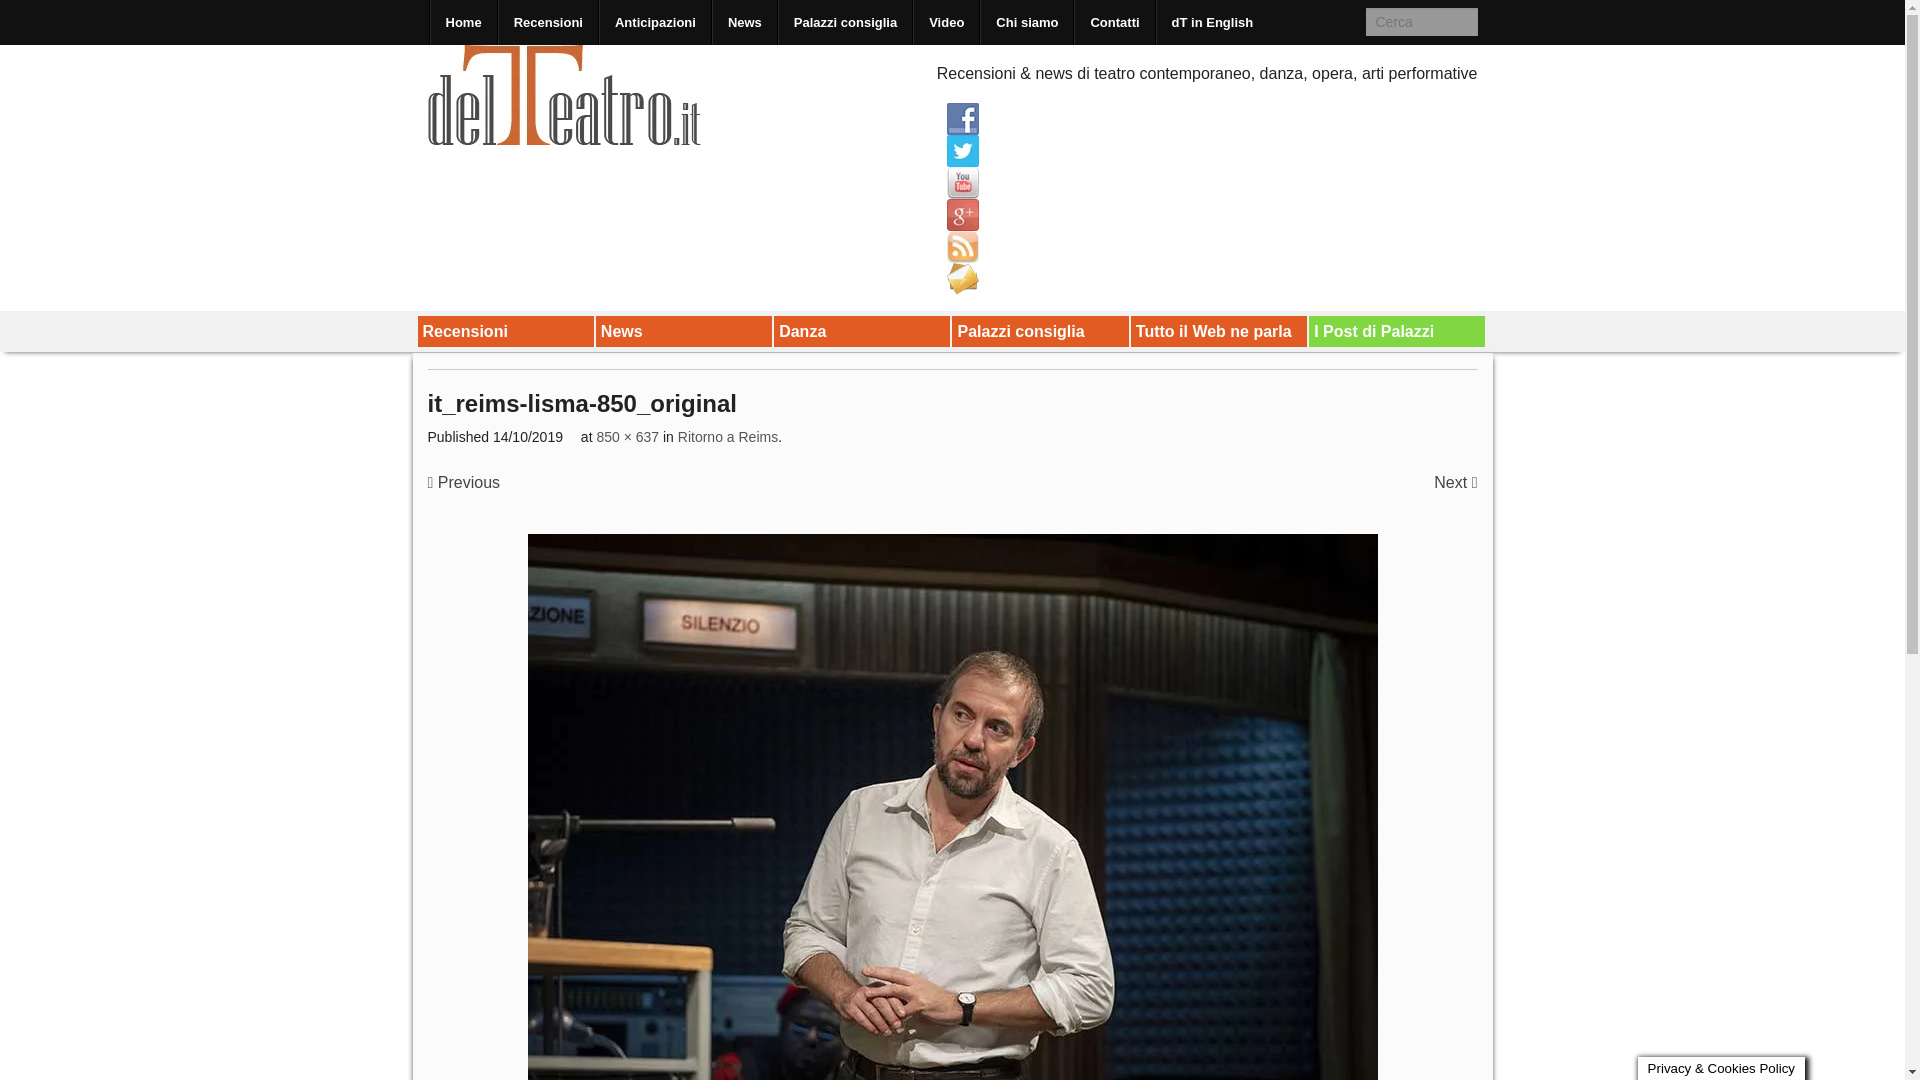  What do you see at coordinates (506, 332) in the screenshot?
I see `Recensioni` at bounding box center [506, 332].